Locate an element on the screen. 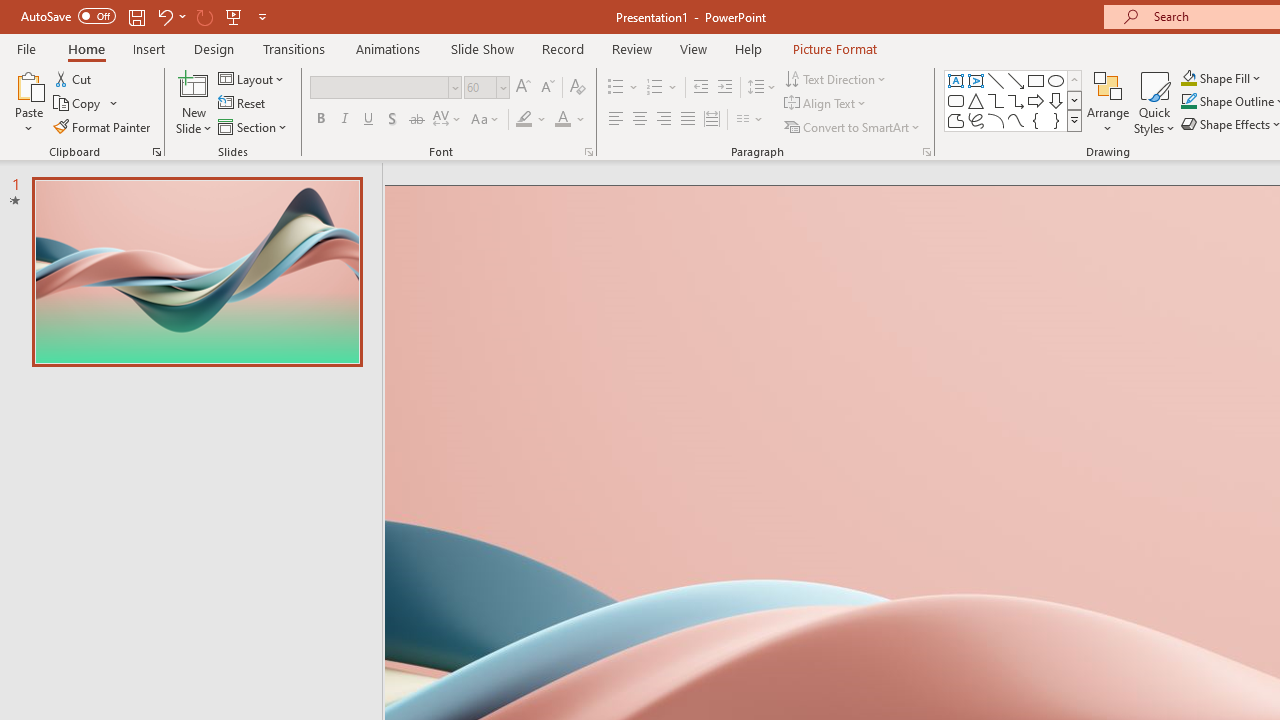 Image resolution: width=1280 pixels, height=720 pixels. Picture Format is located at coordinates (834, 48).